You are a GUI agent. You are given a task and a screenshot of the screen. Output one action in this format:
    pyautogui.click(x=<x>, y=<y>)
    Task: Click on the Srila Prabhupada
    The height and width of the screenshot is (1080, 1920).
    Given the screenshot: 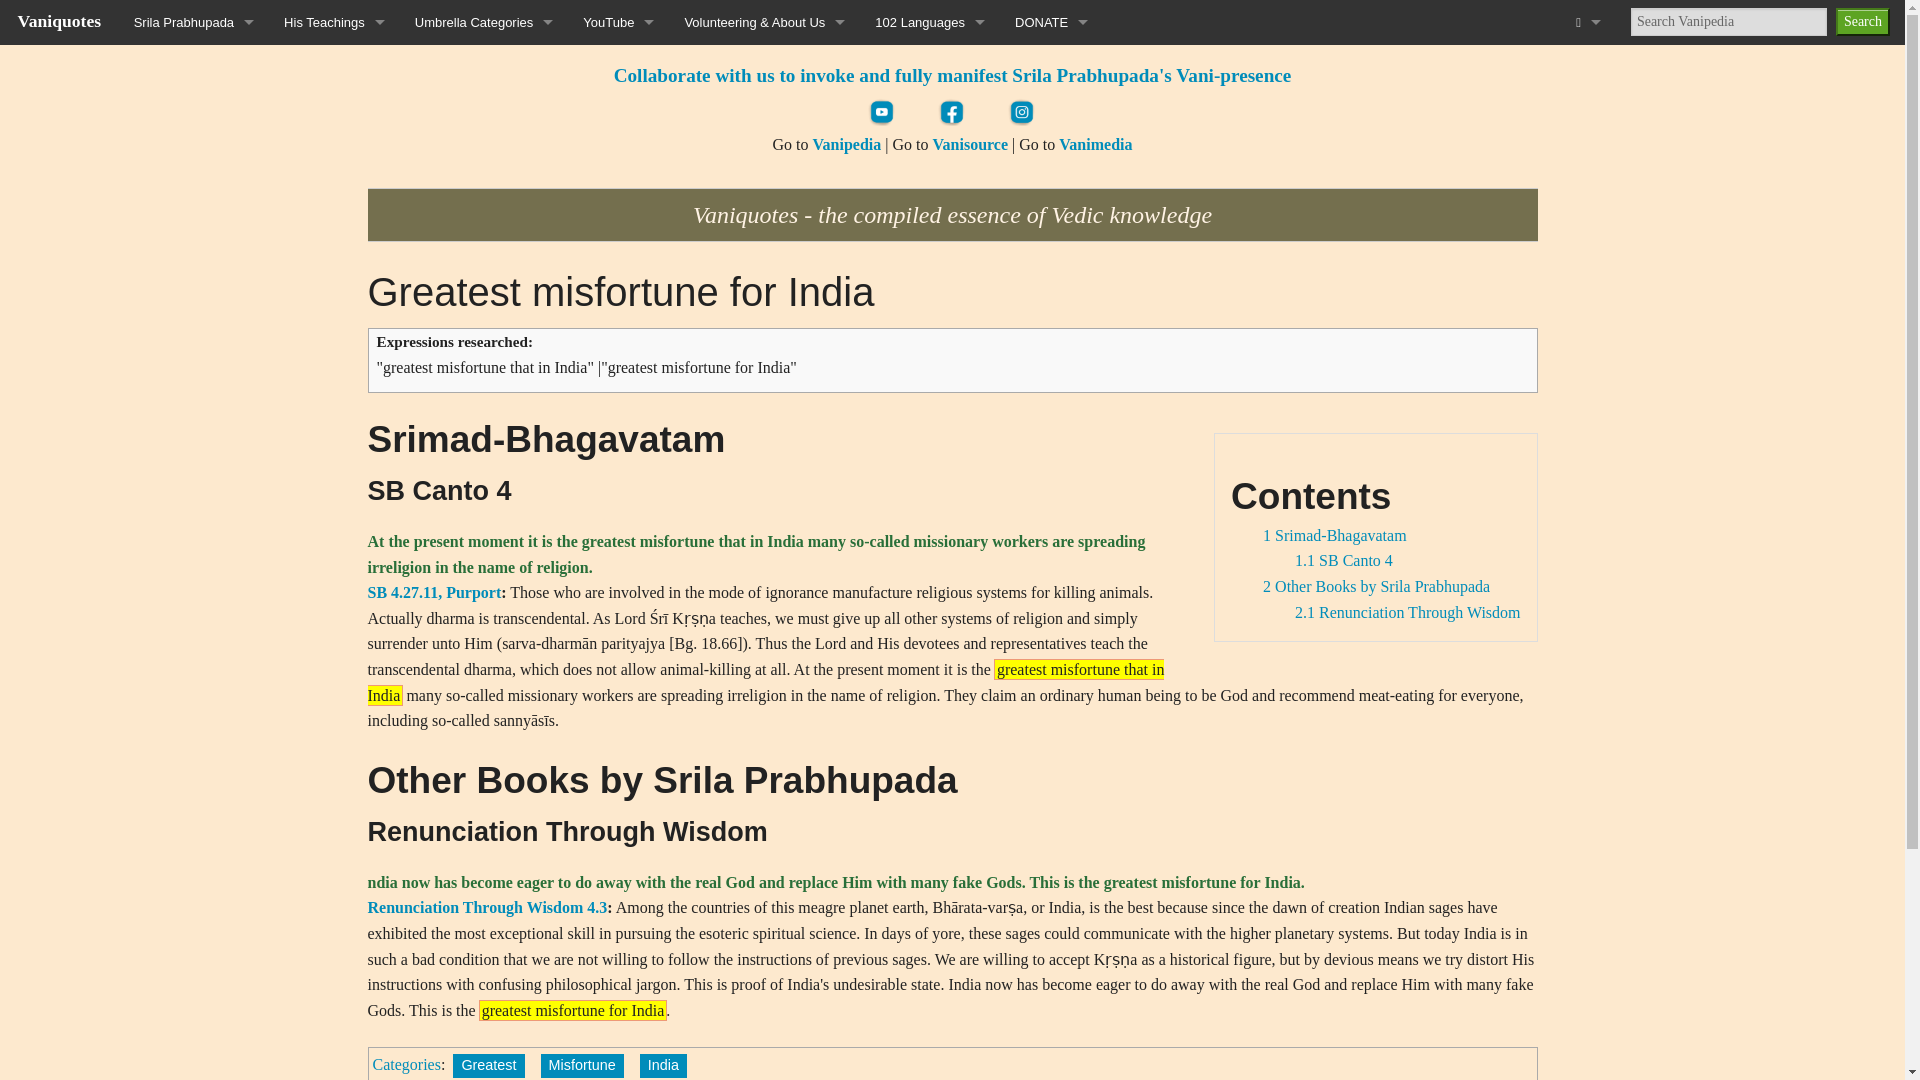 What is the action you would take?
    pyautogui.click(x=194, y=22)
    